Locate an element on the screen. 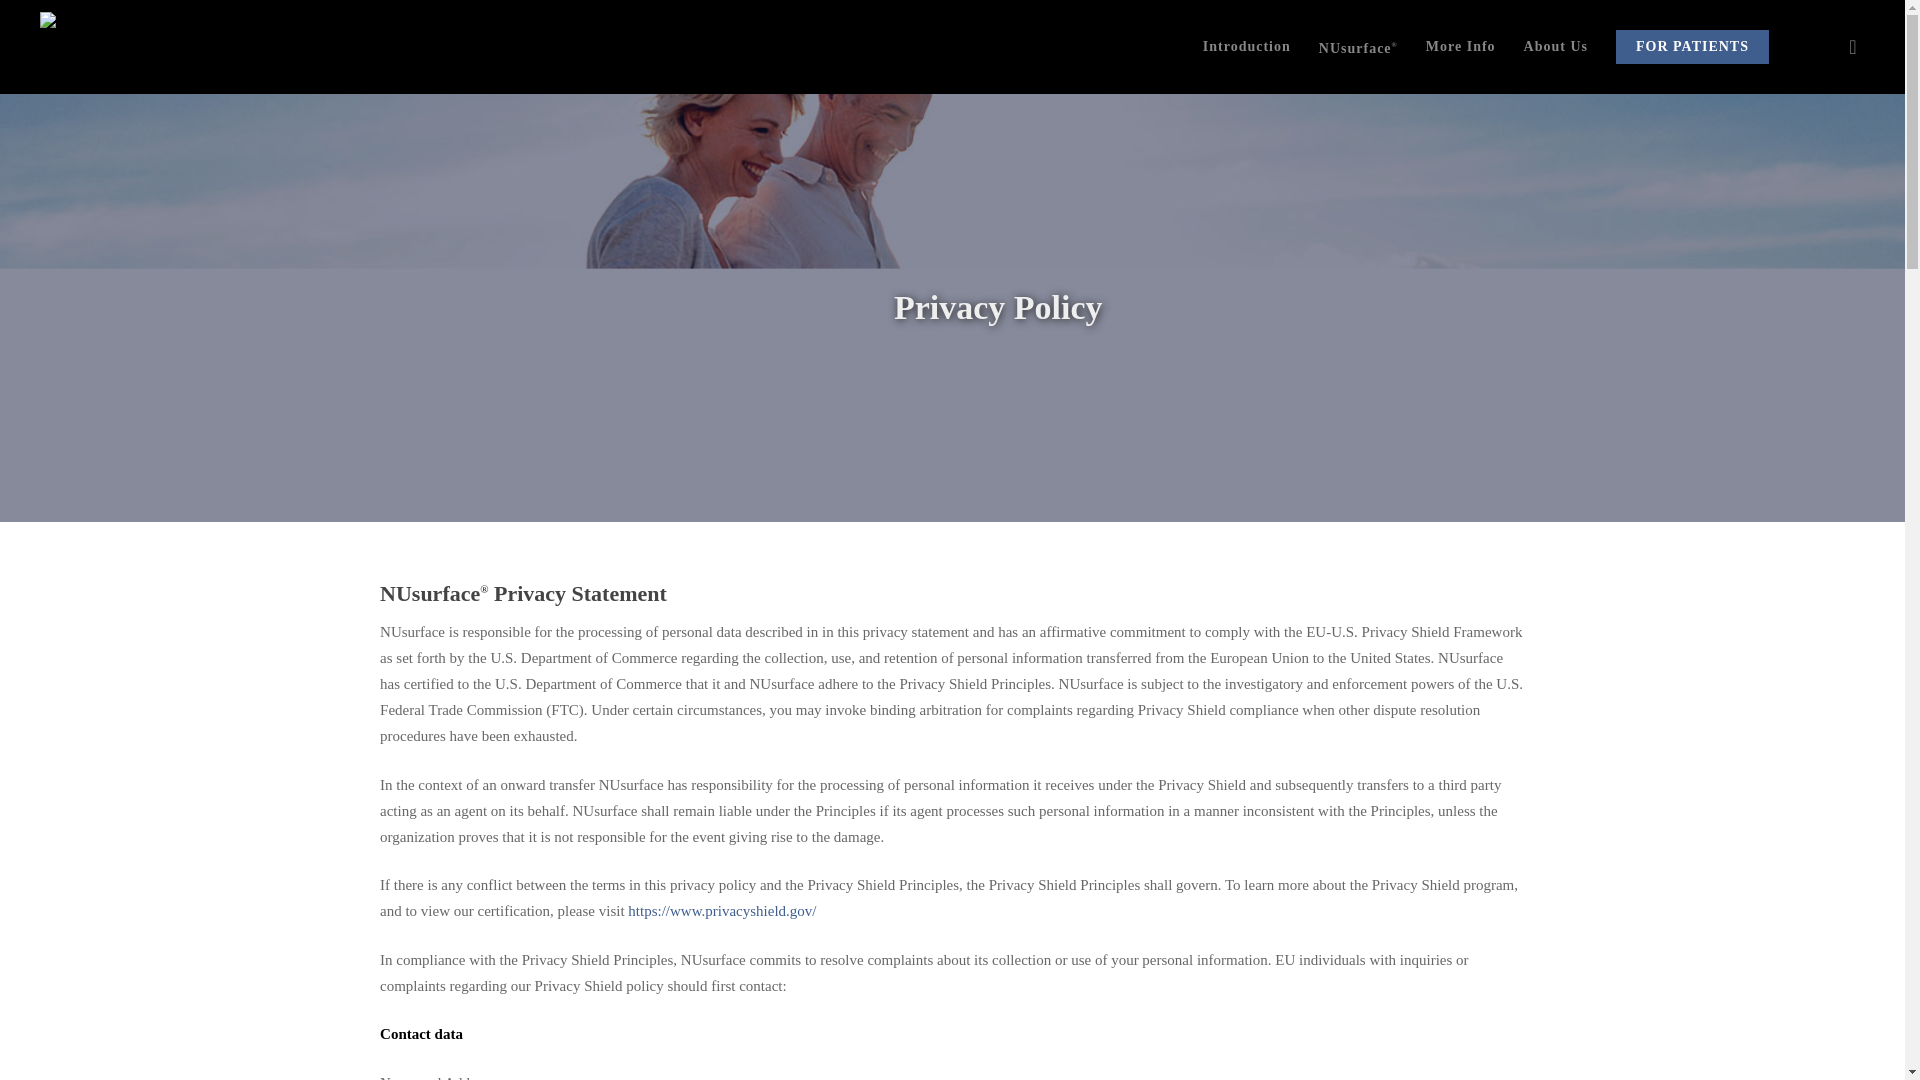  search is located at coordinates (1852, 46).